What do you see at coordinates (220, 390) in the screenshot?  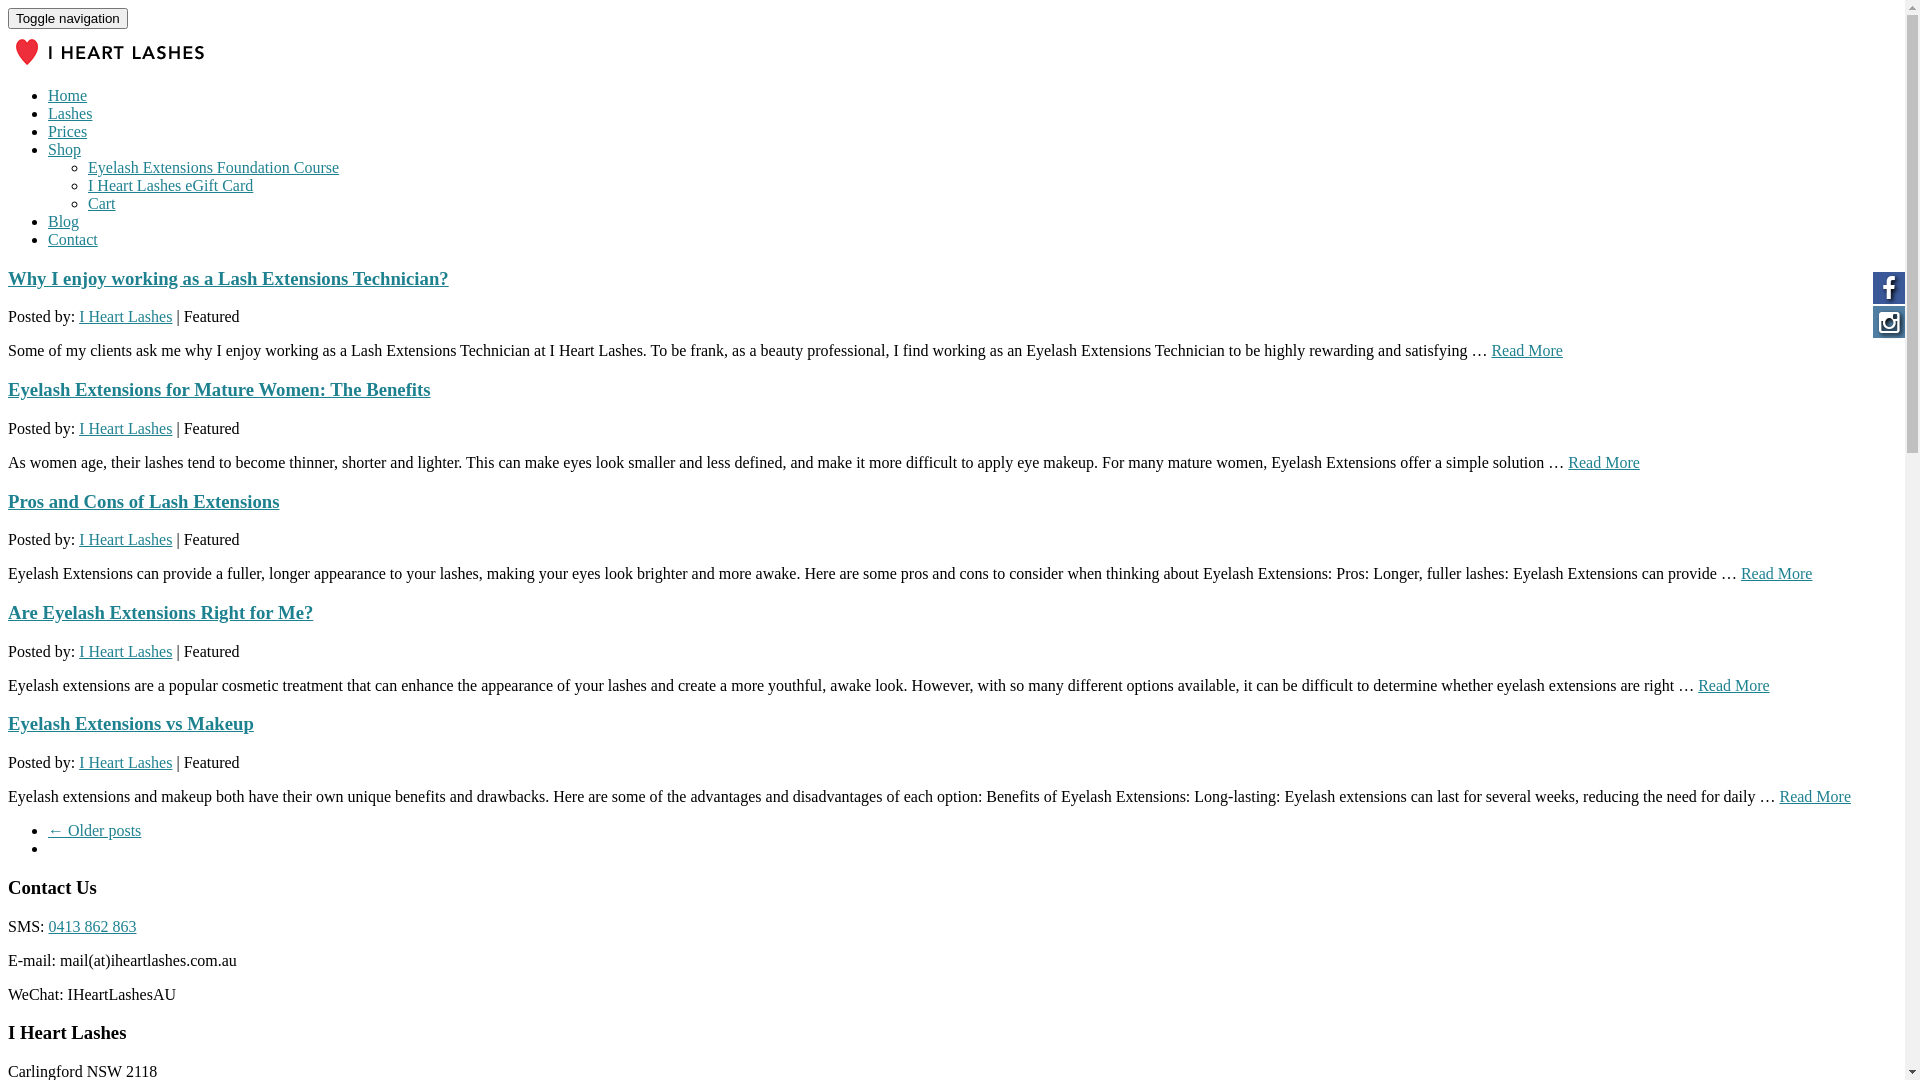 I see `Eyelash Extensions for Mature Women: The Benefits` at bounding box center [220, 390].